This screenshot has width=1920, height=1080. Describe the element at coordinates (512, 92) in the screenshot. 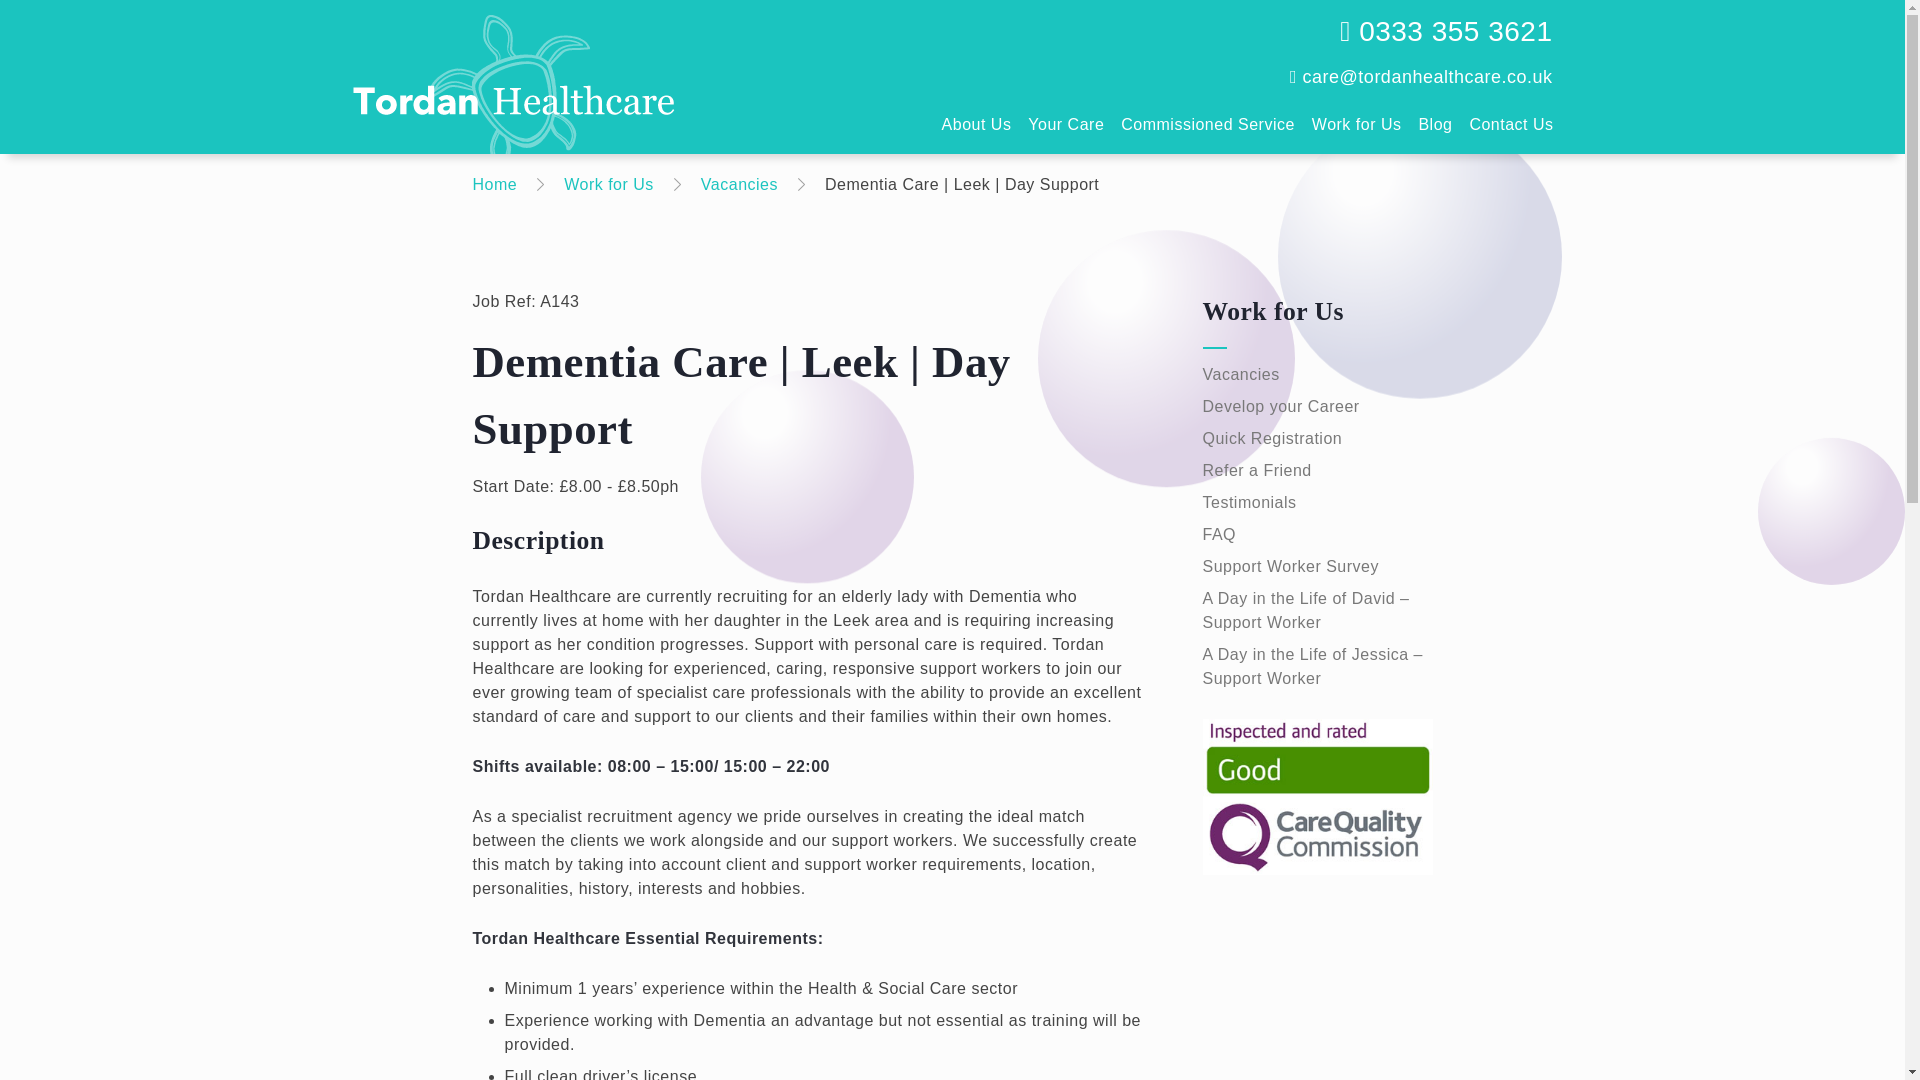

I see `Tordan Healthcare Logo` at that location.